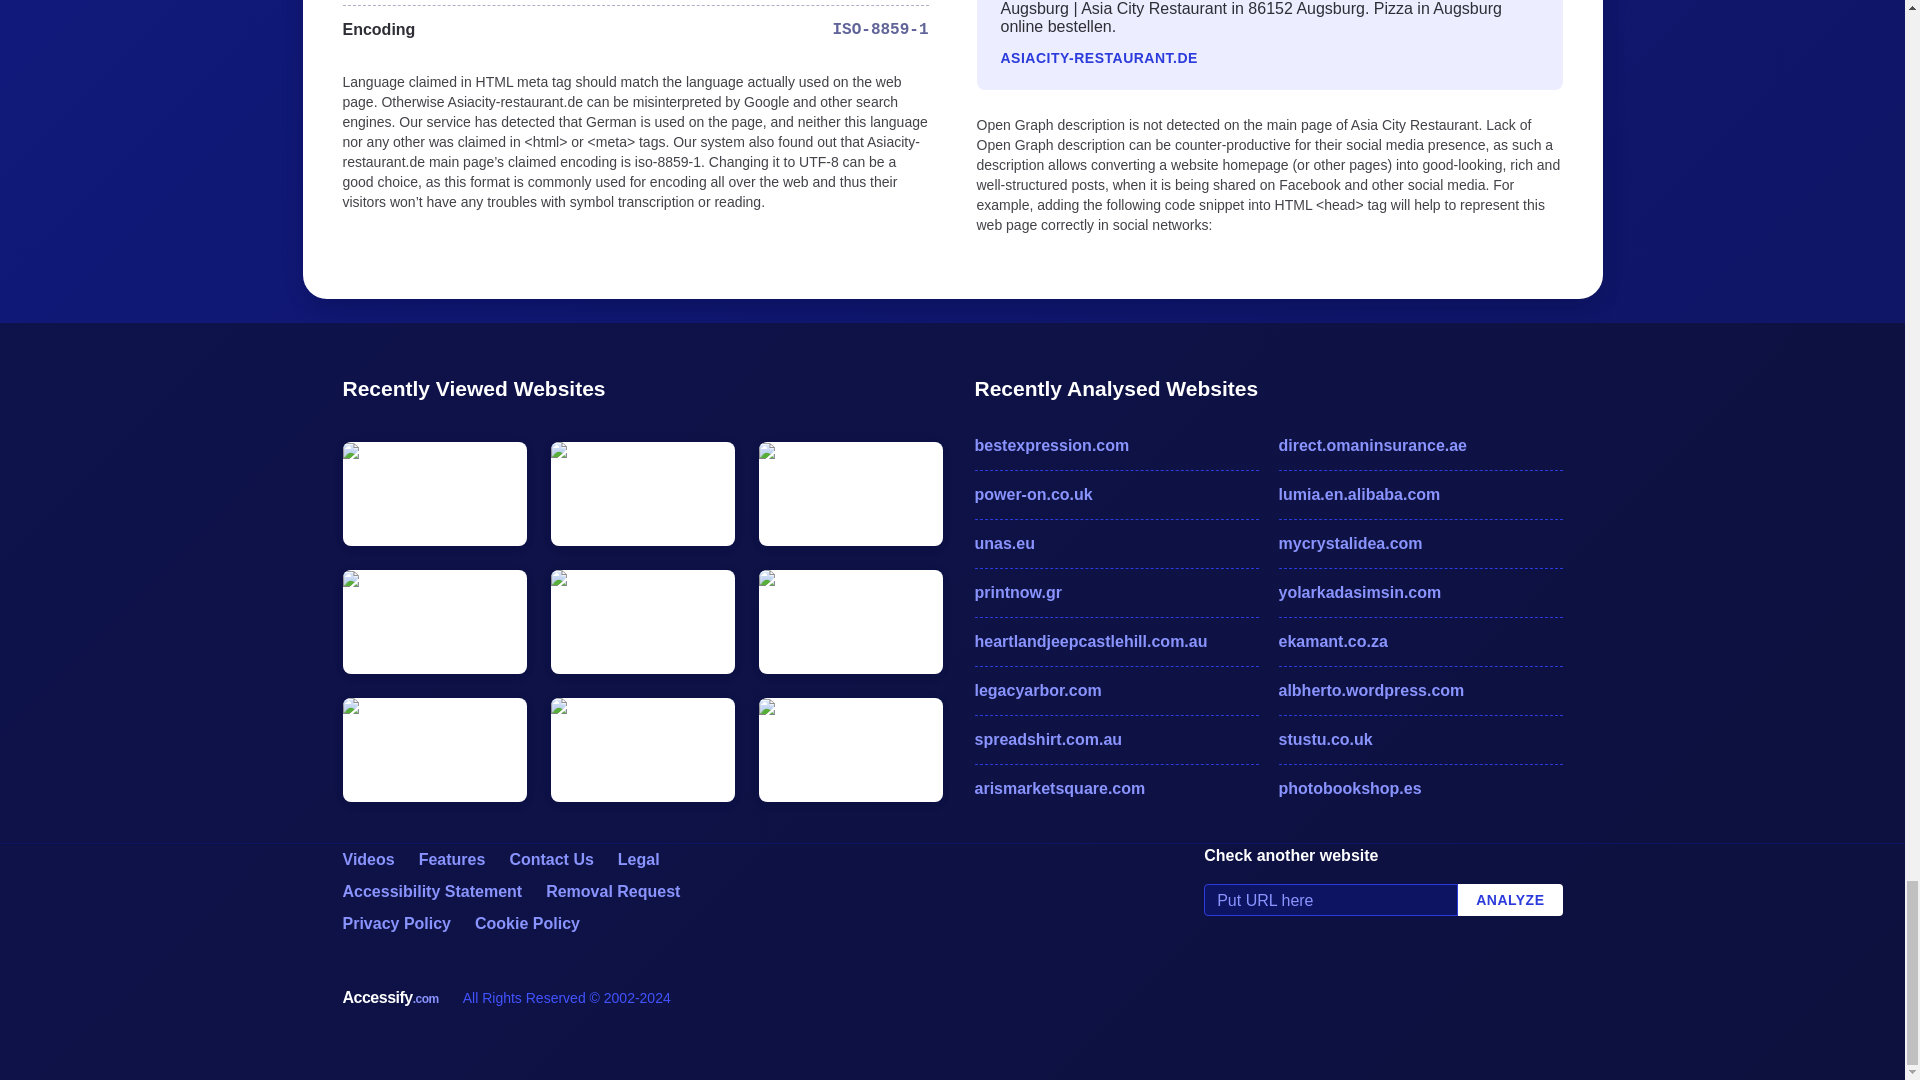  Describe the element at coordinates (1115, 494) in the screenshot. I see `power-on.co.uk` at that location.